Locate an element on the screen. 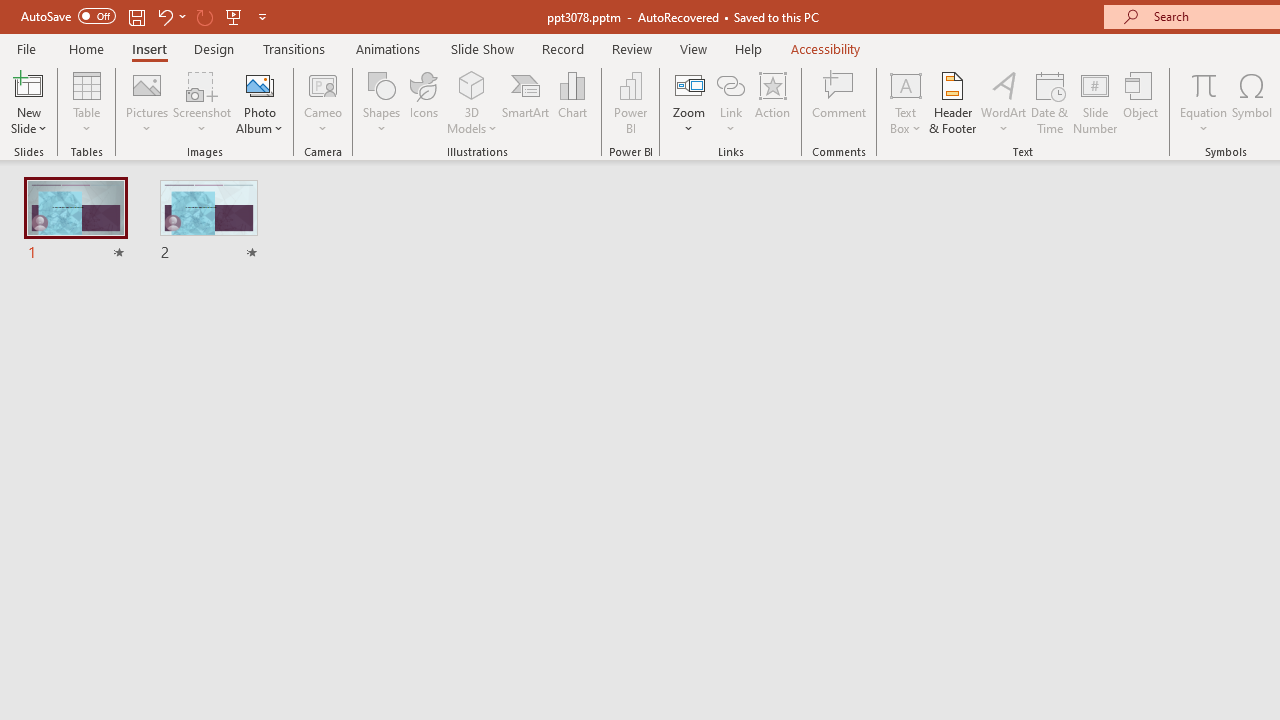  Explorer actions is located at coordinates (391, 322).